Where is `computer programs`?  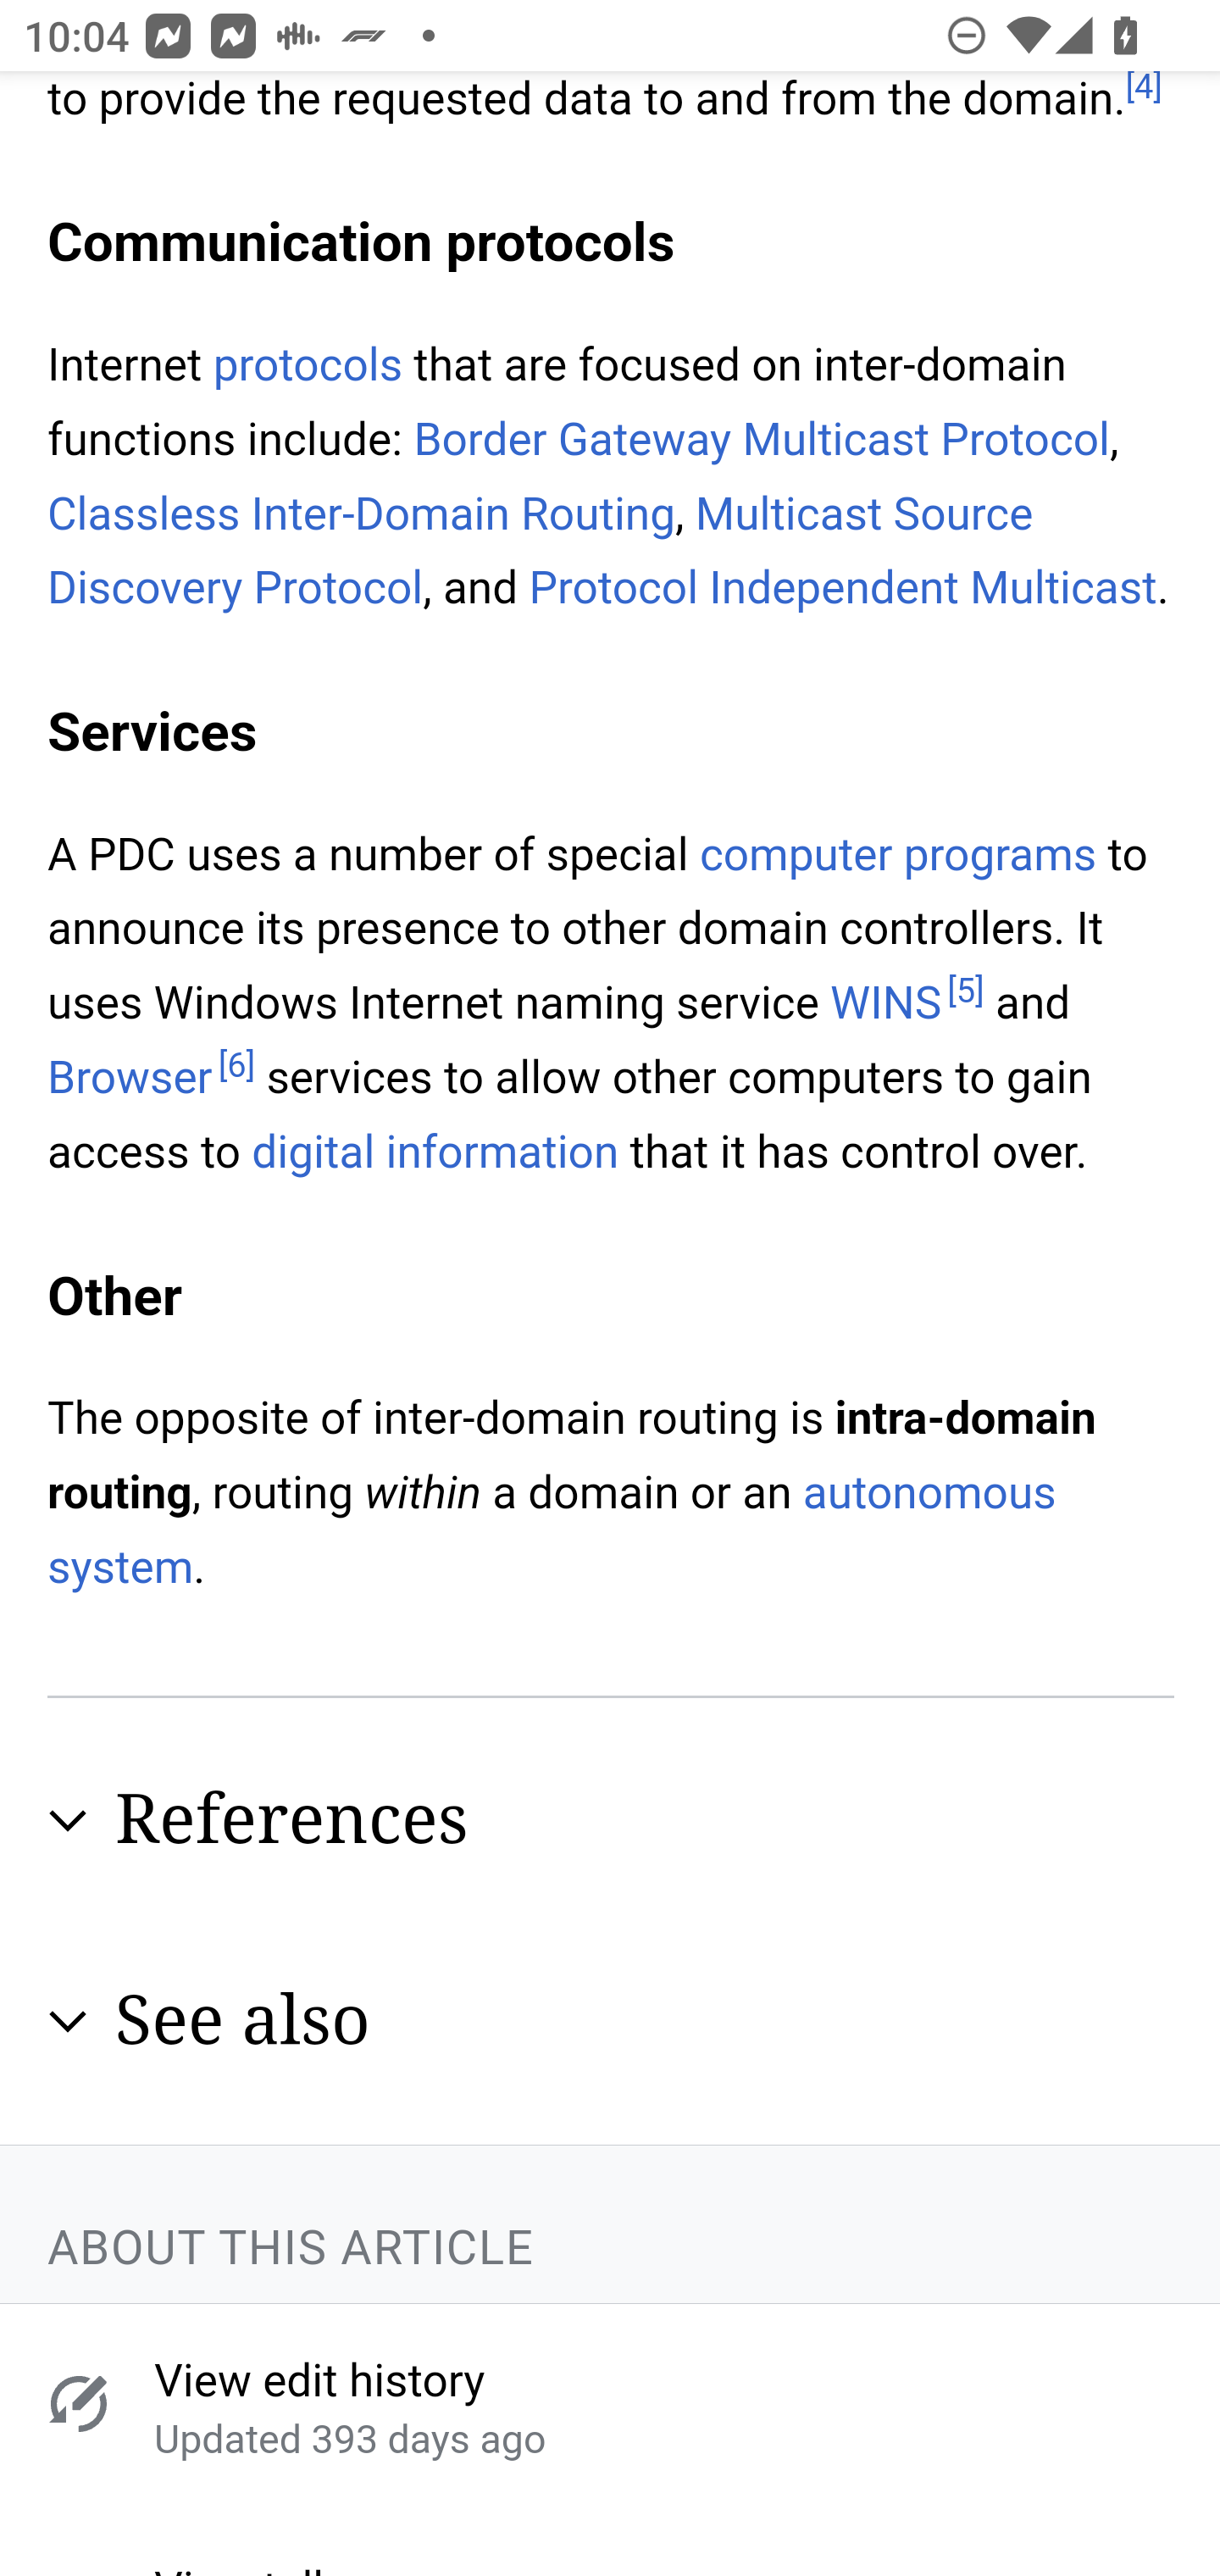 computer programs is located at coordinates (898, 858).